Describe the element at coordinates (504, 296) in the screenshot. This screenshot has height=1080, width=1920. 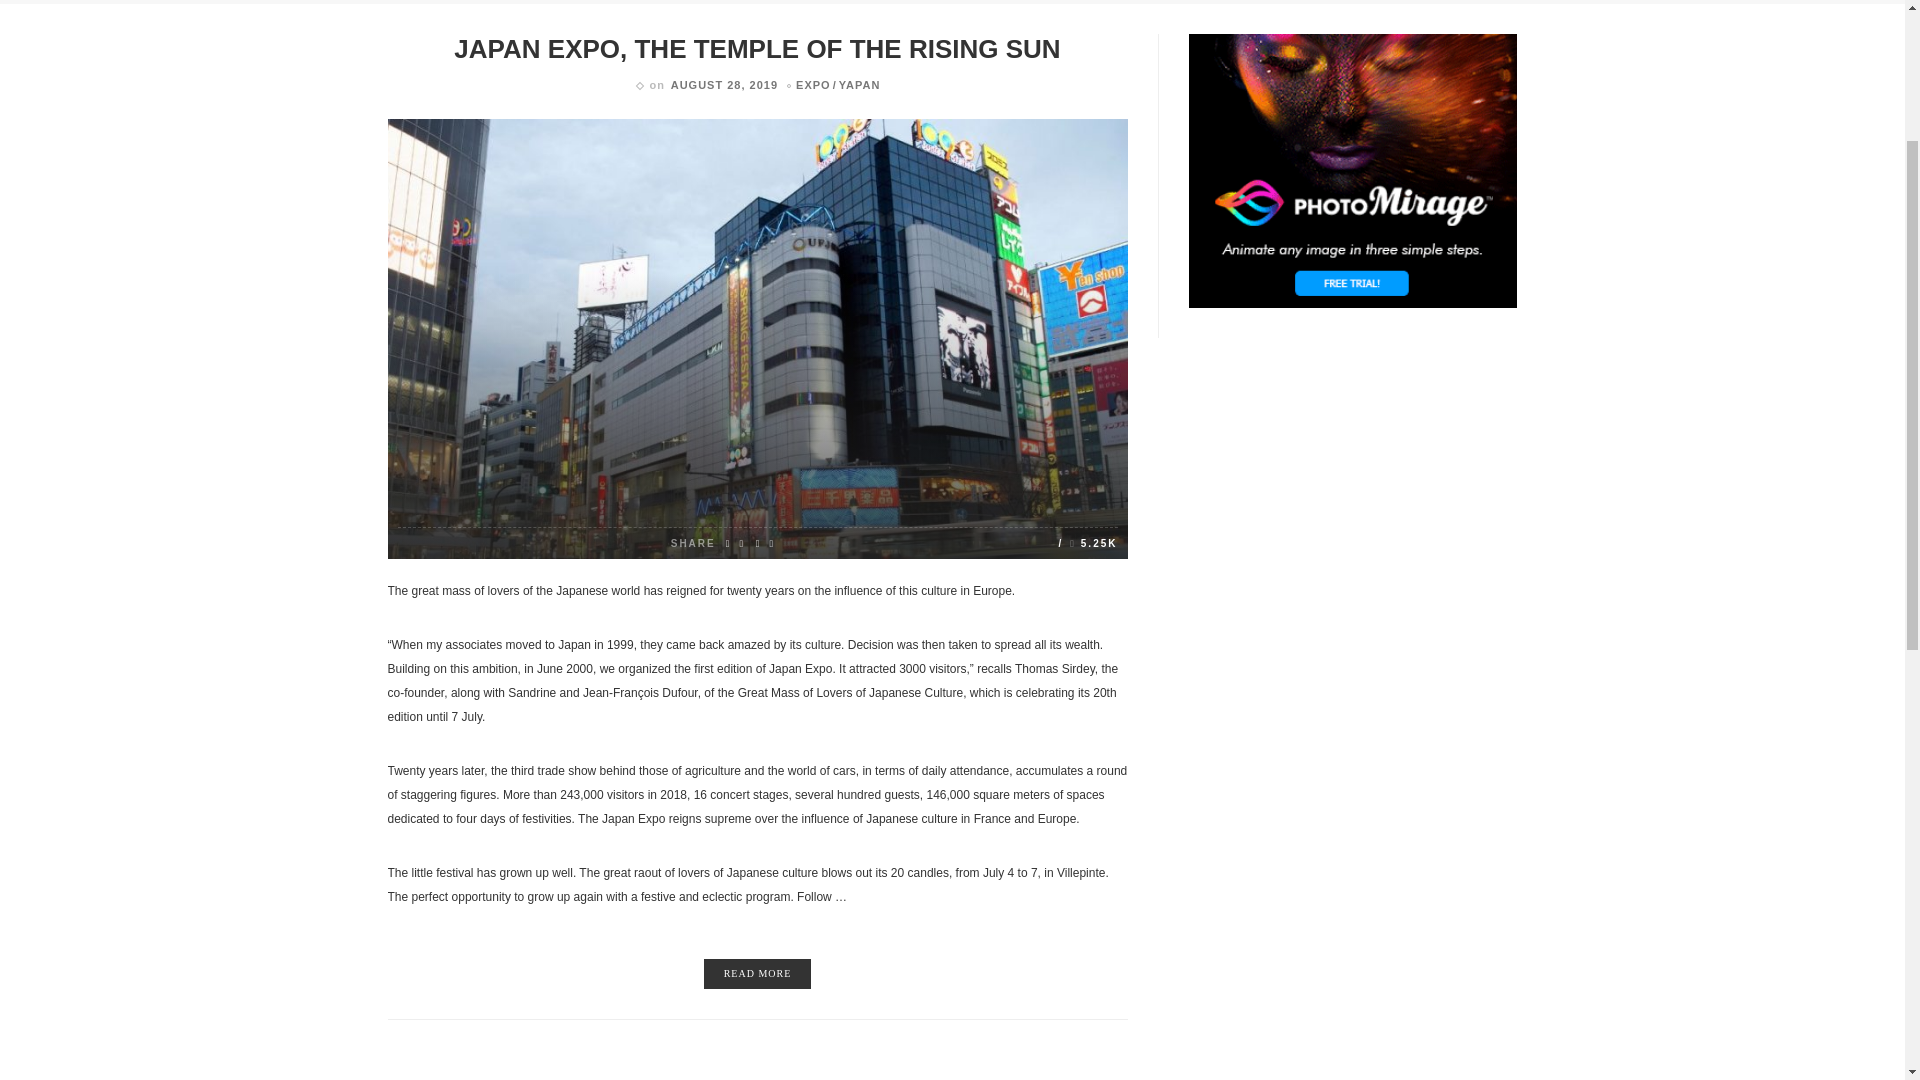
I see `Godzilla in USA` at that location.